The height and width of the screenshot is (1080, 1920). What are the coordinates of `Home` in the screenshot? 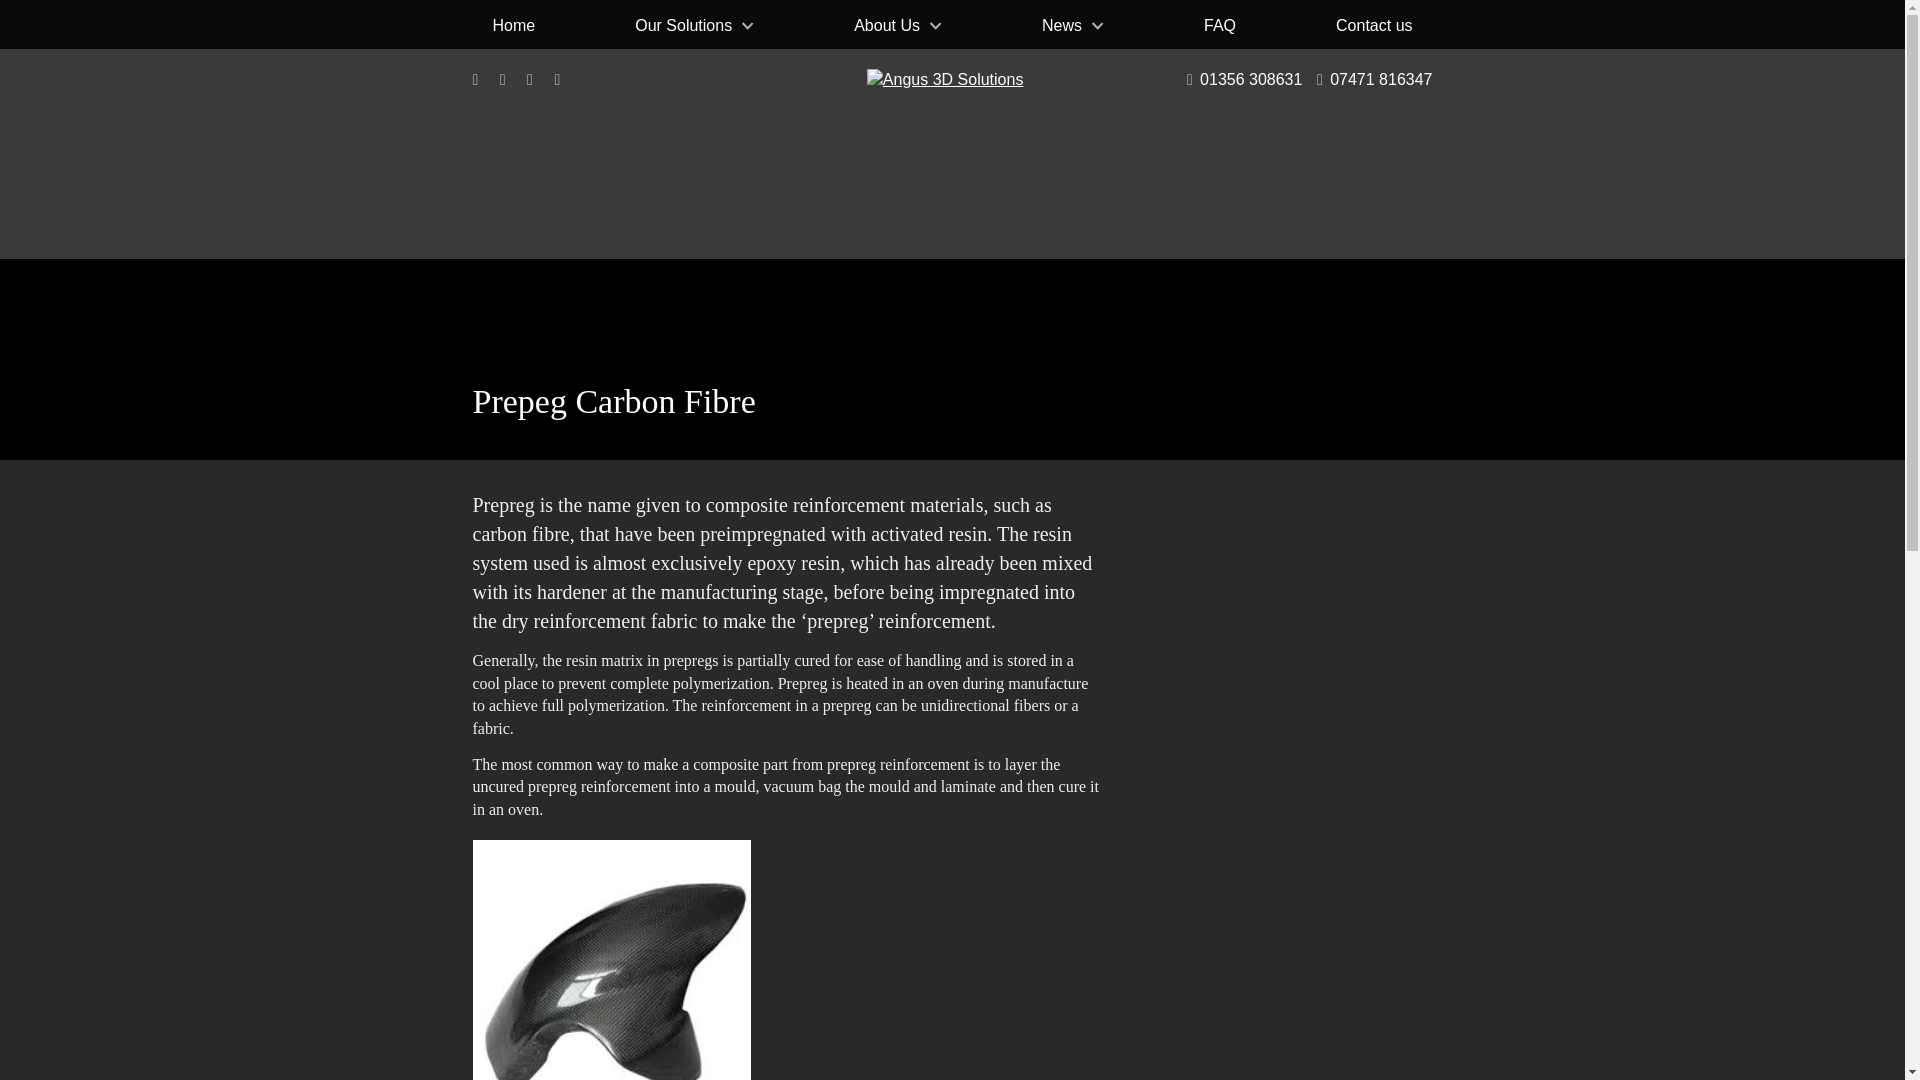 It's located at (513, 24).